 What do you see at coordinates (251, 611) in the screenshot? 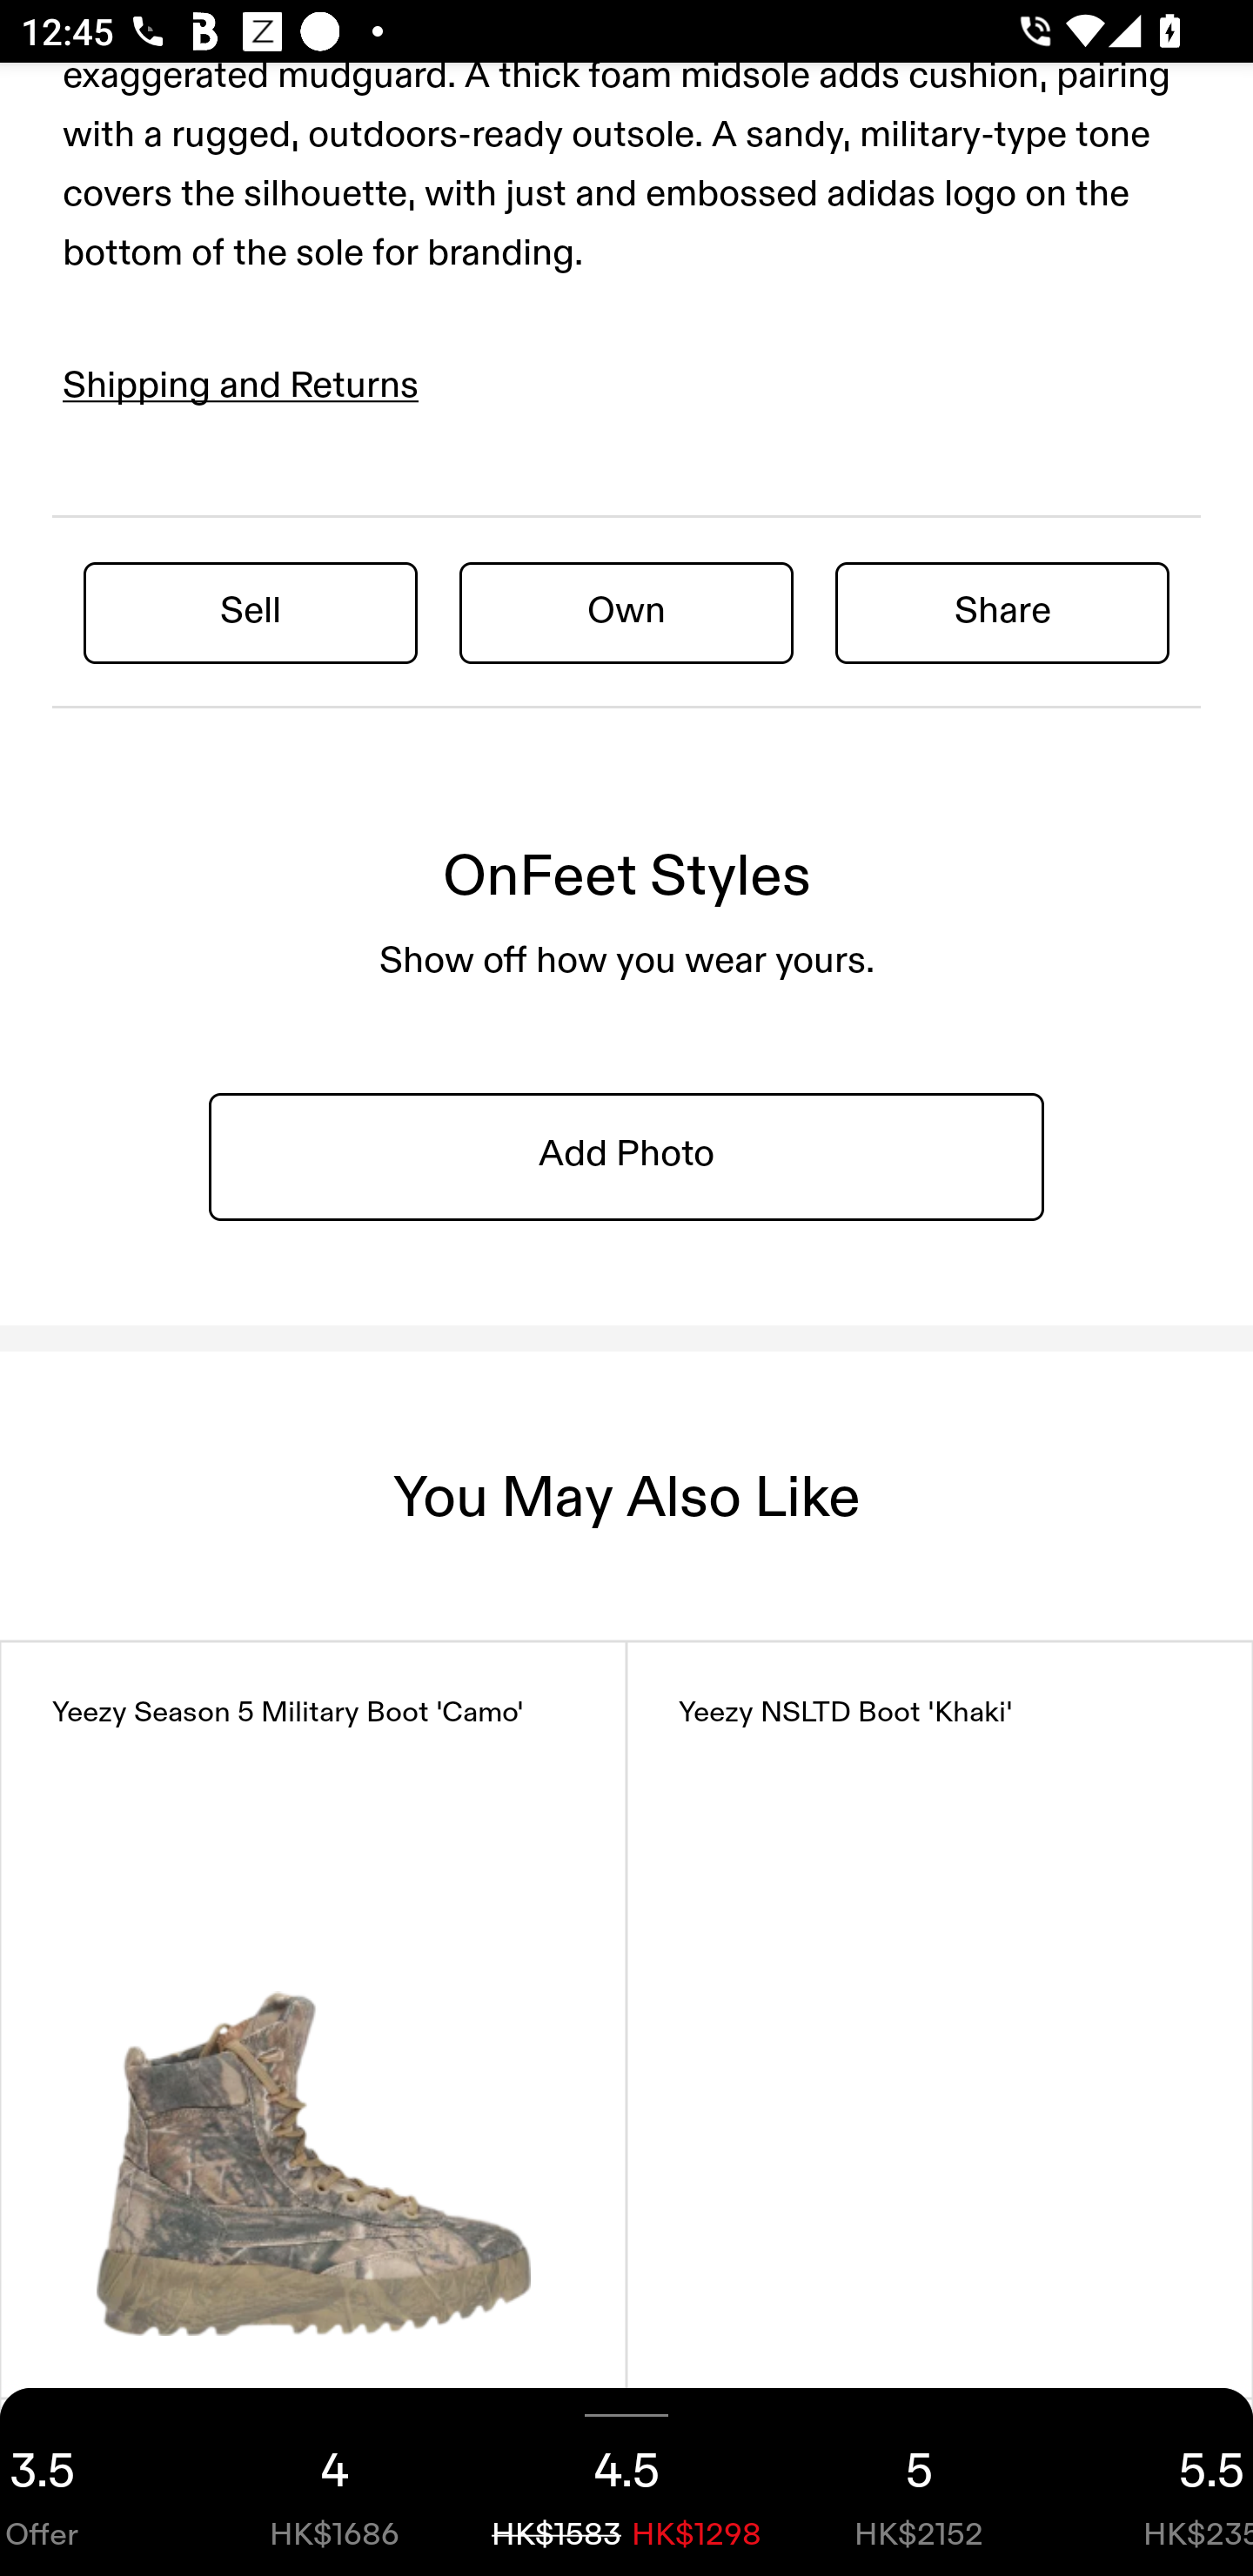
I see `Sell` at bounding box center [251, 611].